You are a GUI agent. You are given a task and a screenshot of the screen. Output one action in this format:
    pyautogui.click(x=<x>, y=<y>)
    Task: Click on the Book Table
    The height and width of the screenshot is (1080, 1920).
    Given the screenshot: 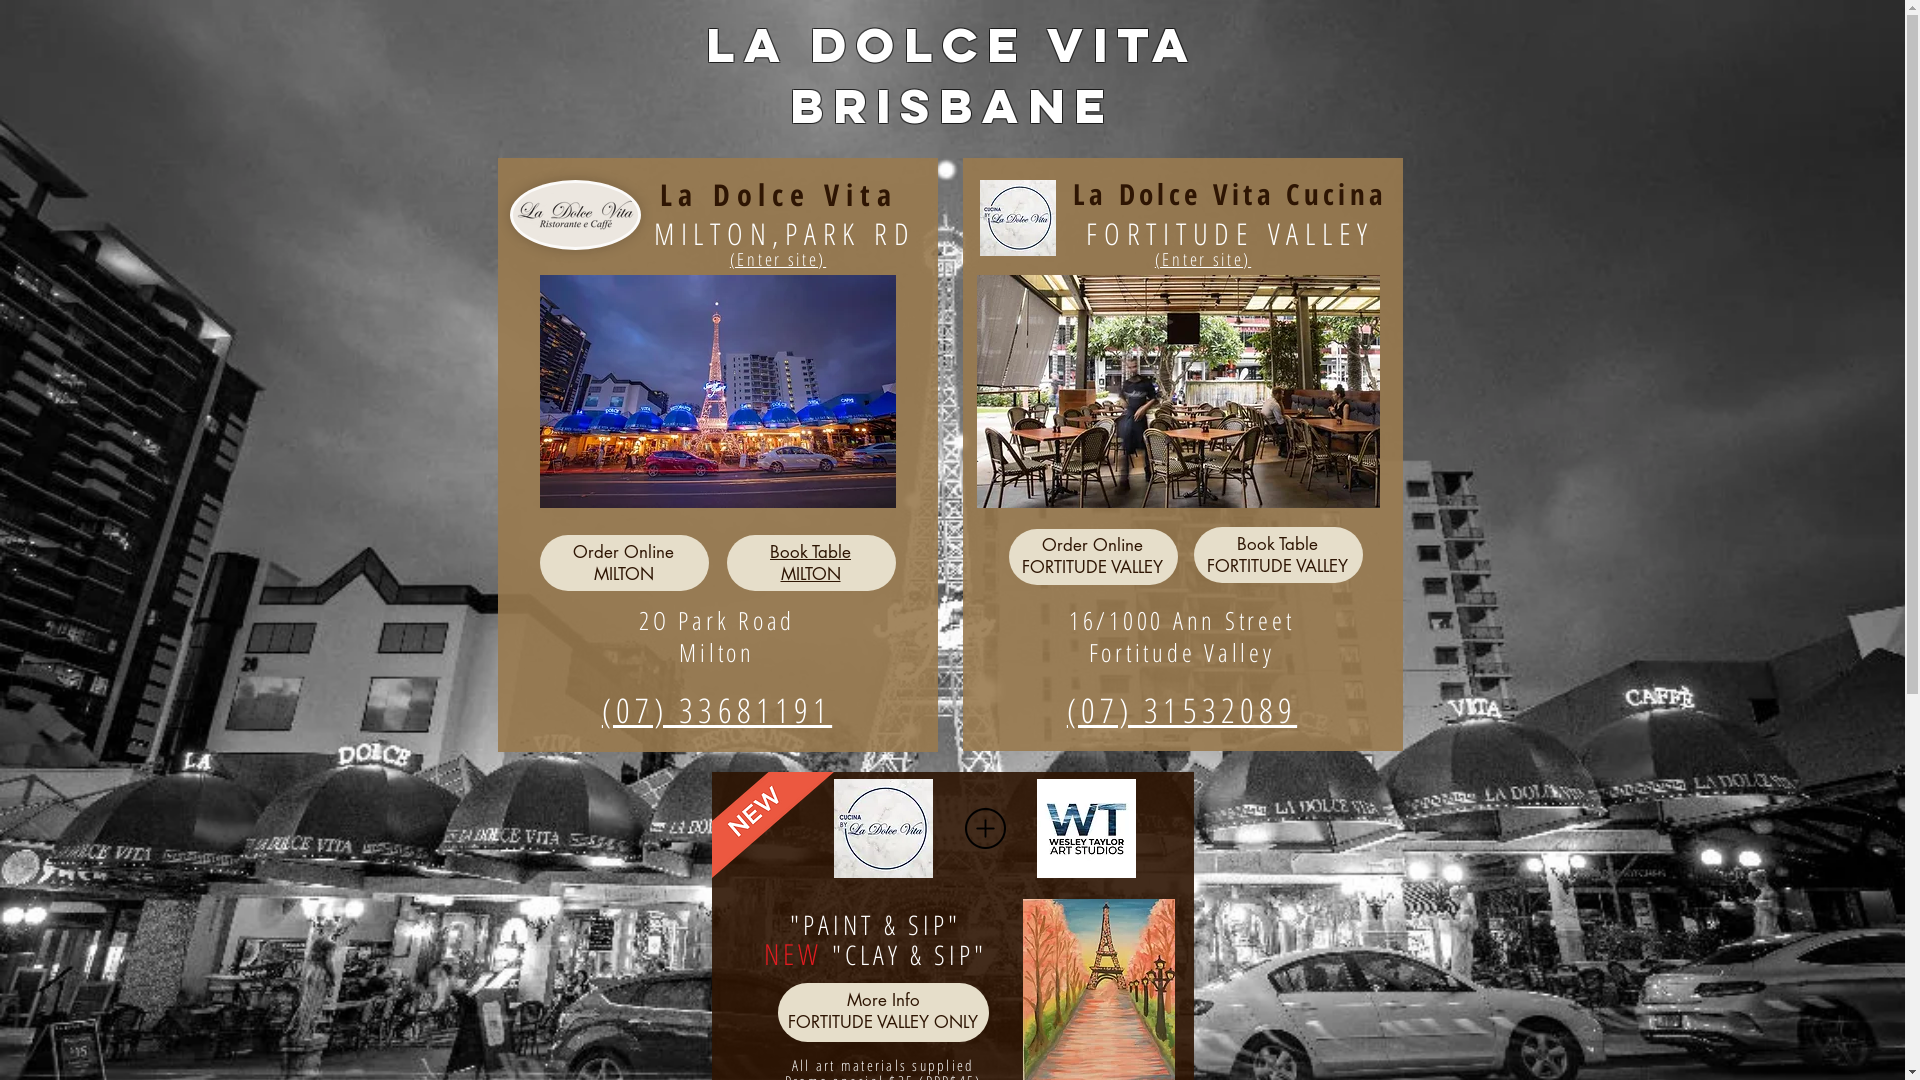 What is the action you would take?
    pyautogui.click(x=1278, y=544)
    